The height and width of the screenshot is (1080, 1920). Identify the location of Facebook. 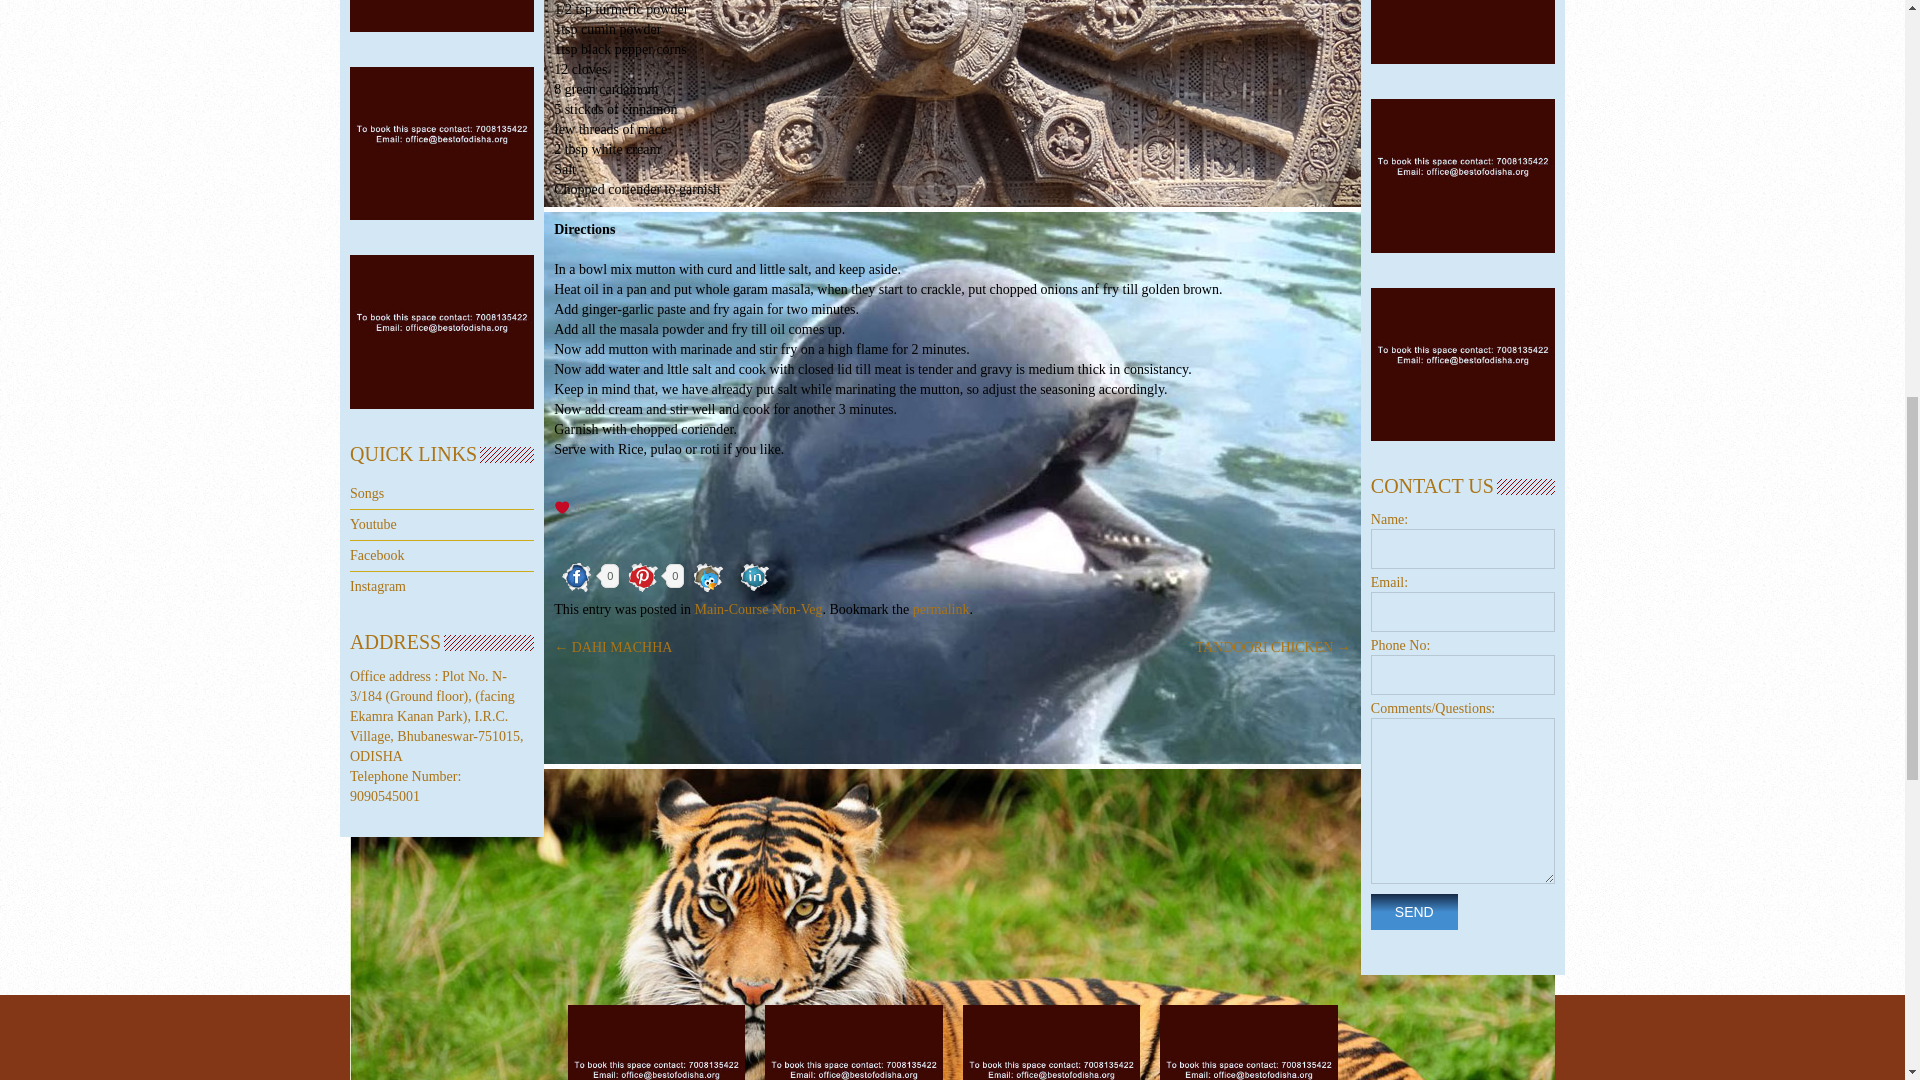
(577, 577).